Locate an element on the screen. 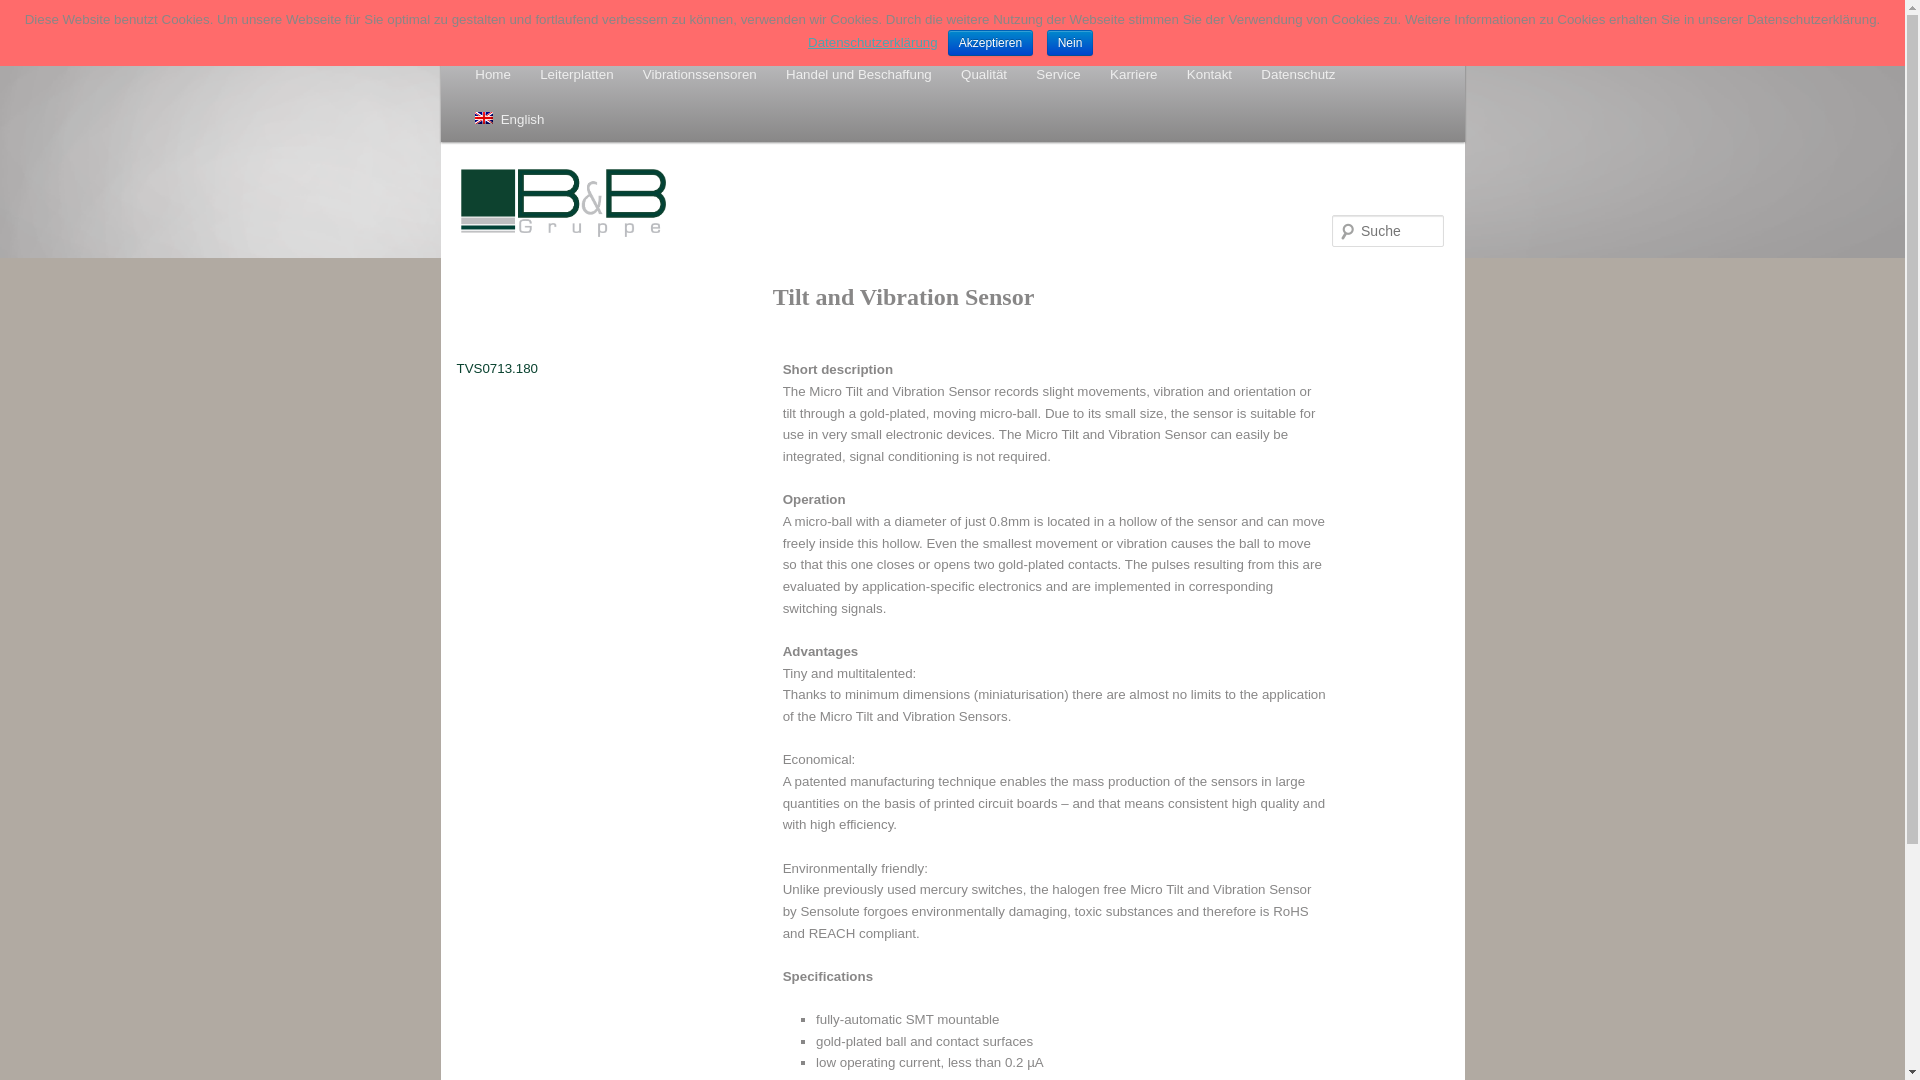 The height and width of the screenshot is (1080, 1920). Home is located at coordinates (493, 74).